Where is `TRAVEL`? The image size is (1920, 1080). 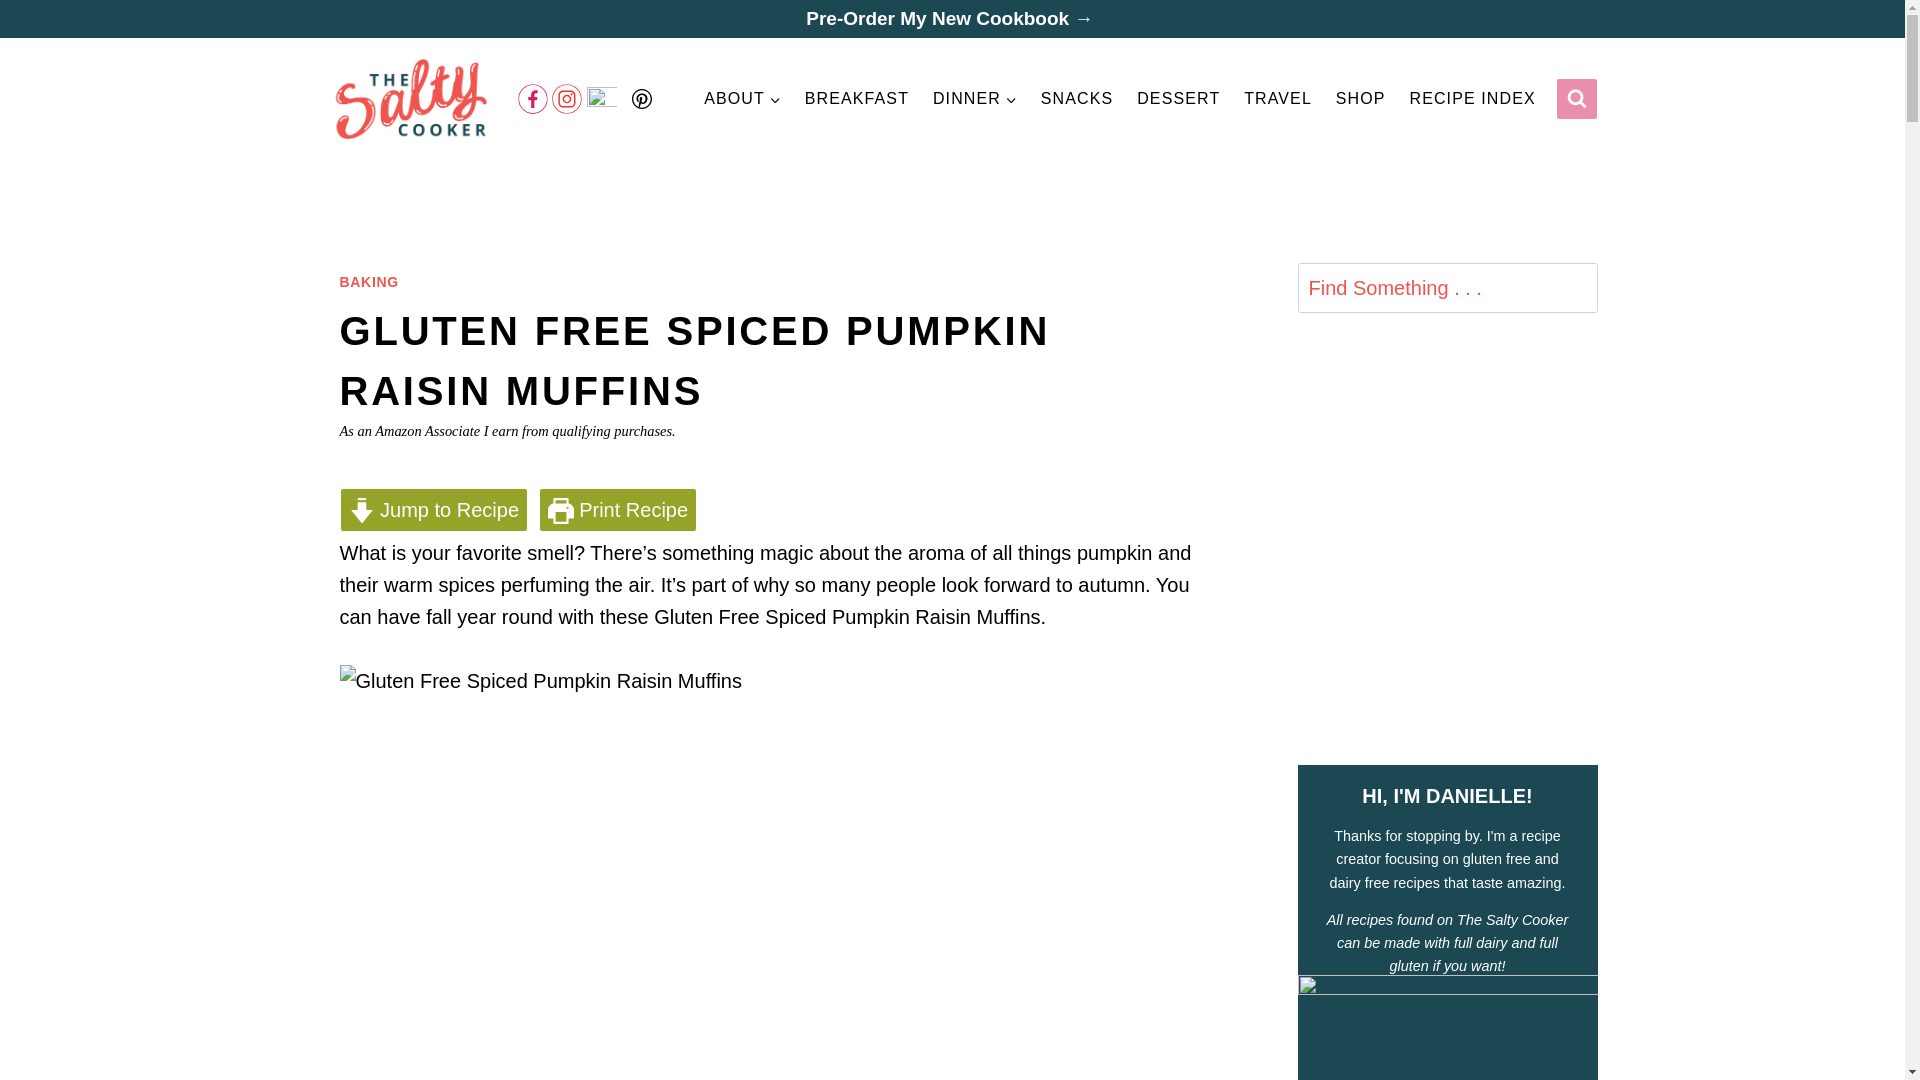 TRAVEL is located at coordinates (1278, 98).